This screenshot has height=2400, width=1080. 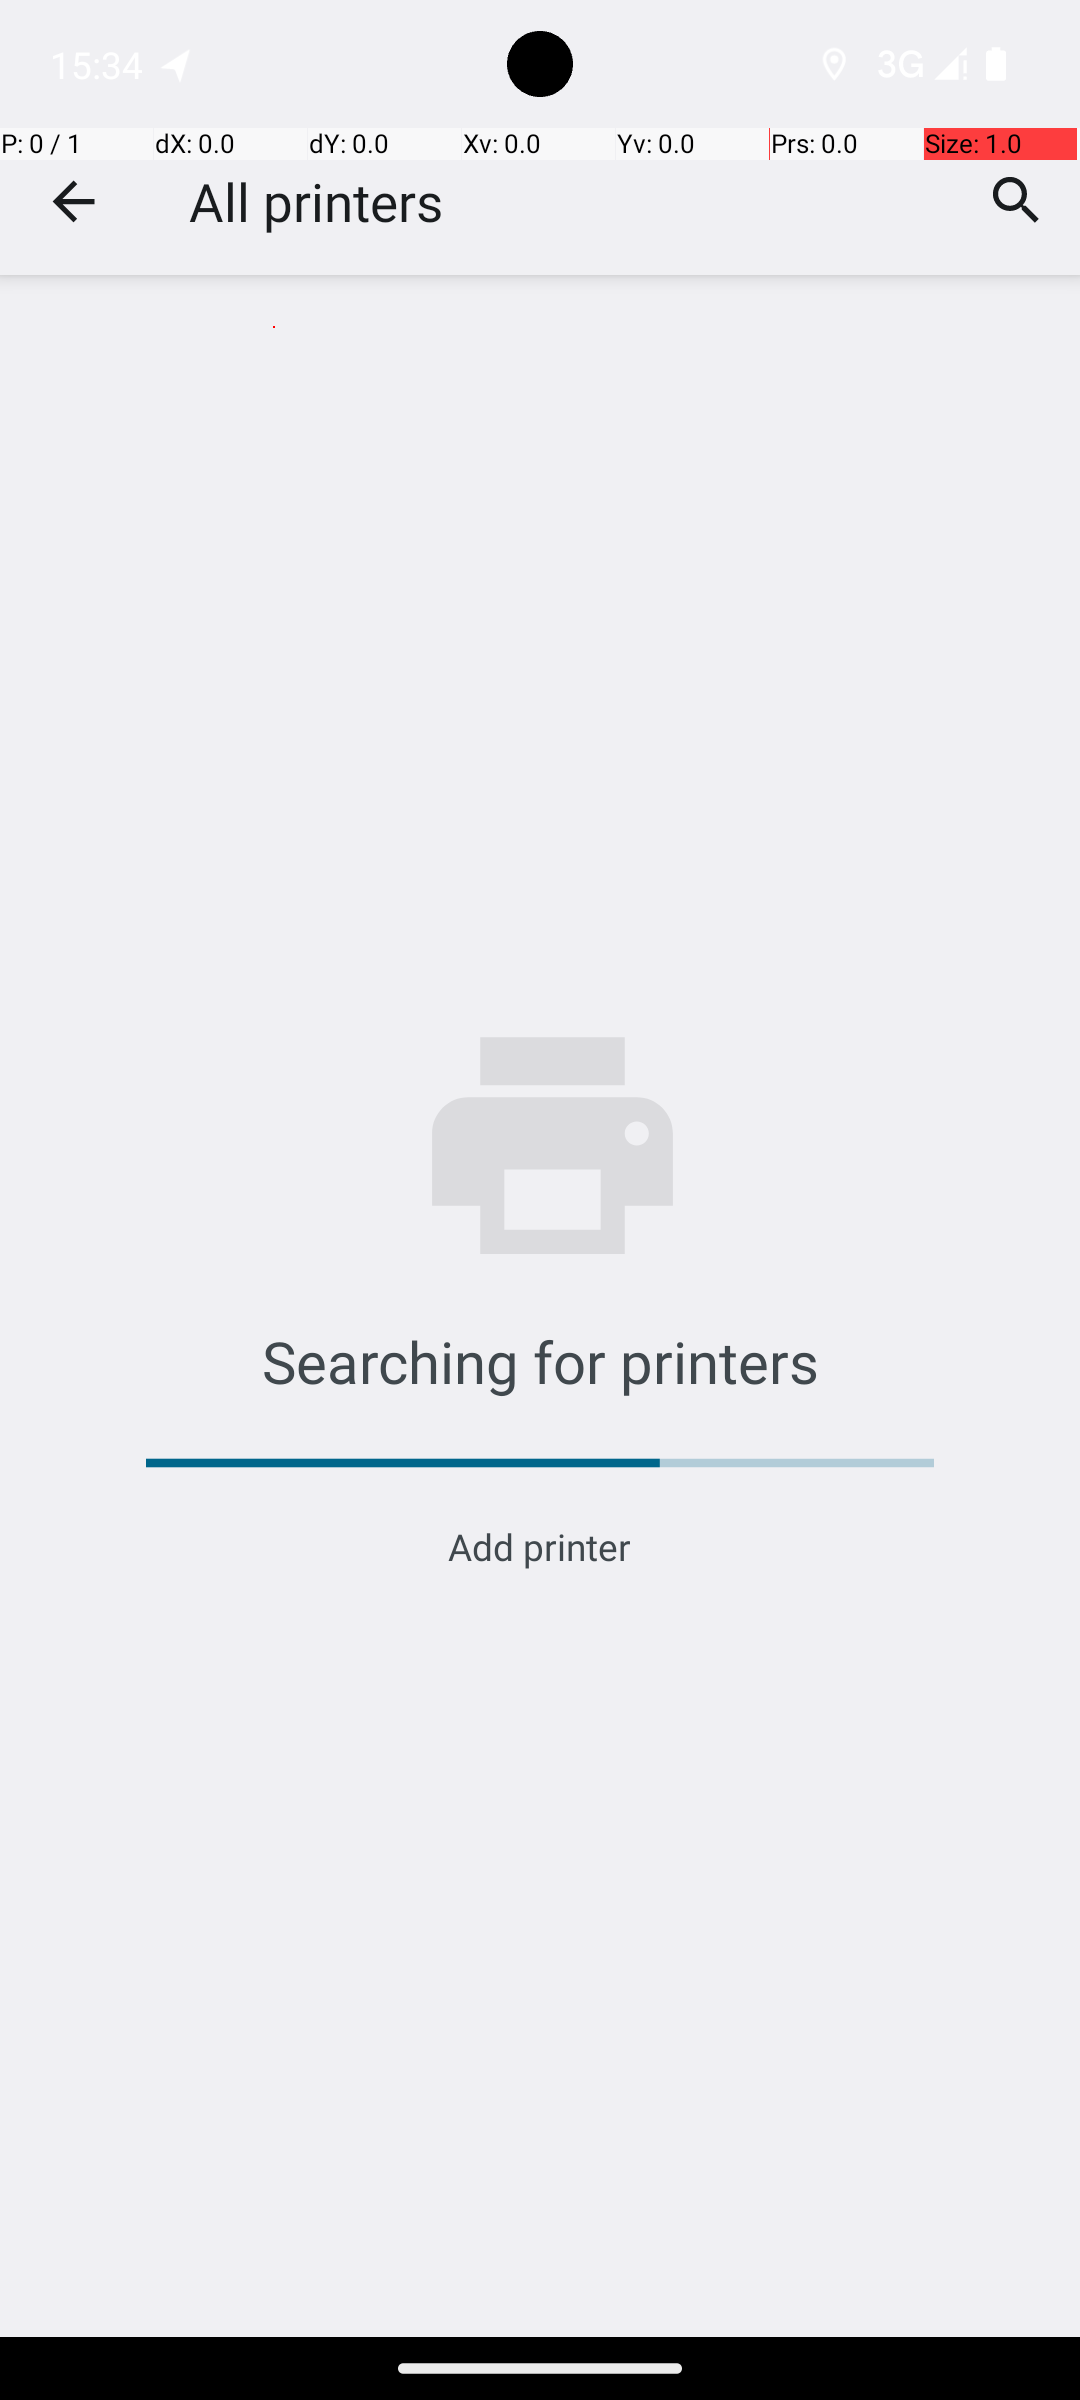 What do you see at coordinates (540, 1361) in the screenshot?
I see `Searching for printers` at bounding box center [540, 1361].